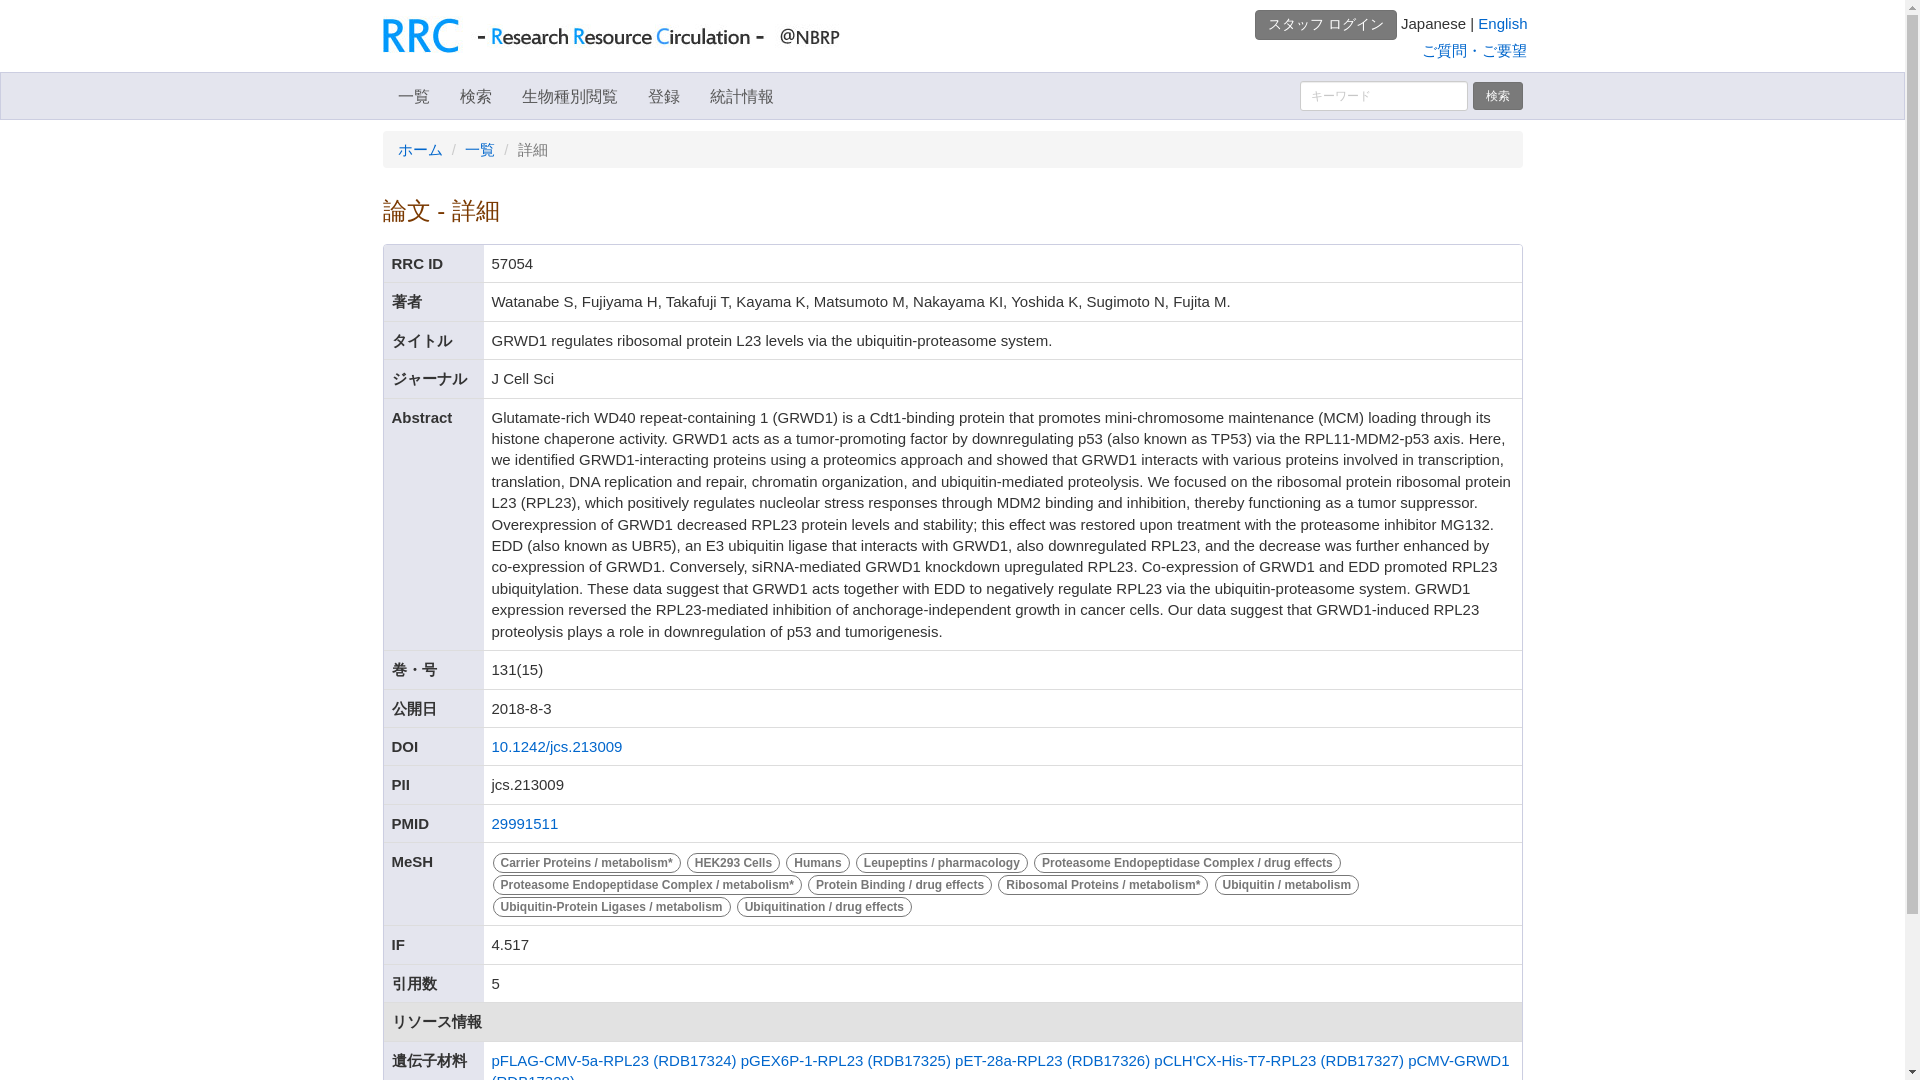 The image size is (1920, 1080). I want to click on Humans, so click(820, 862).